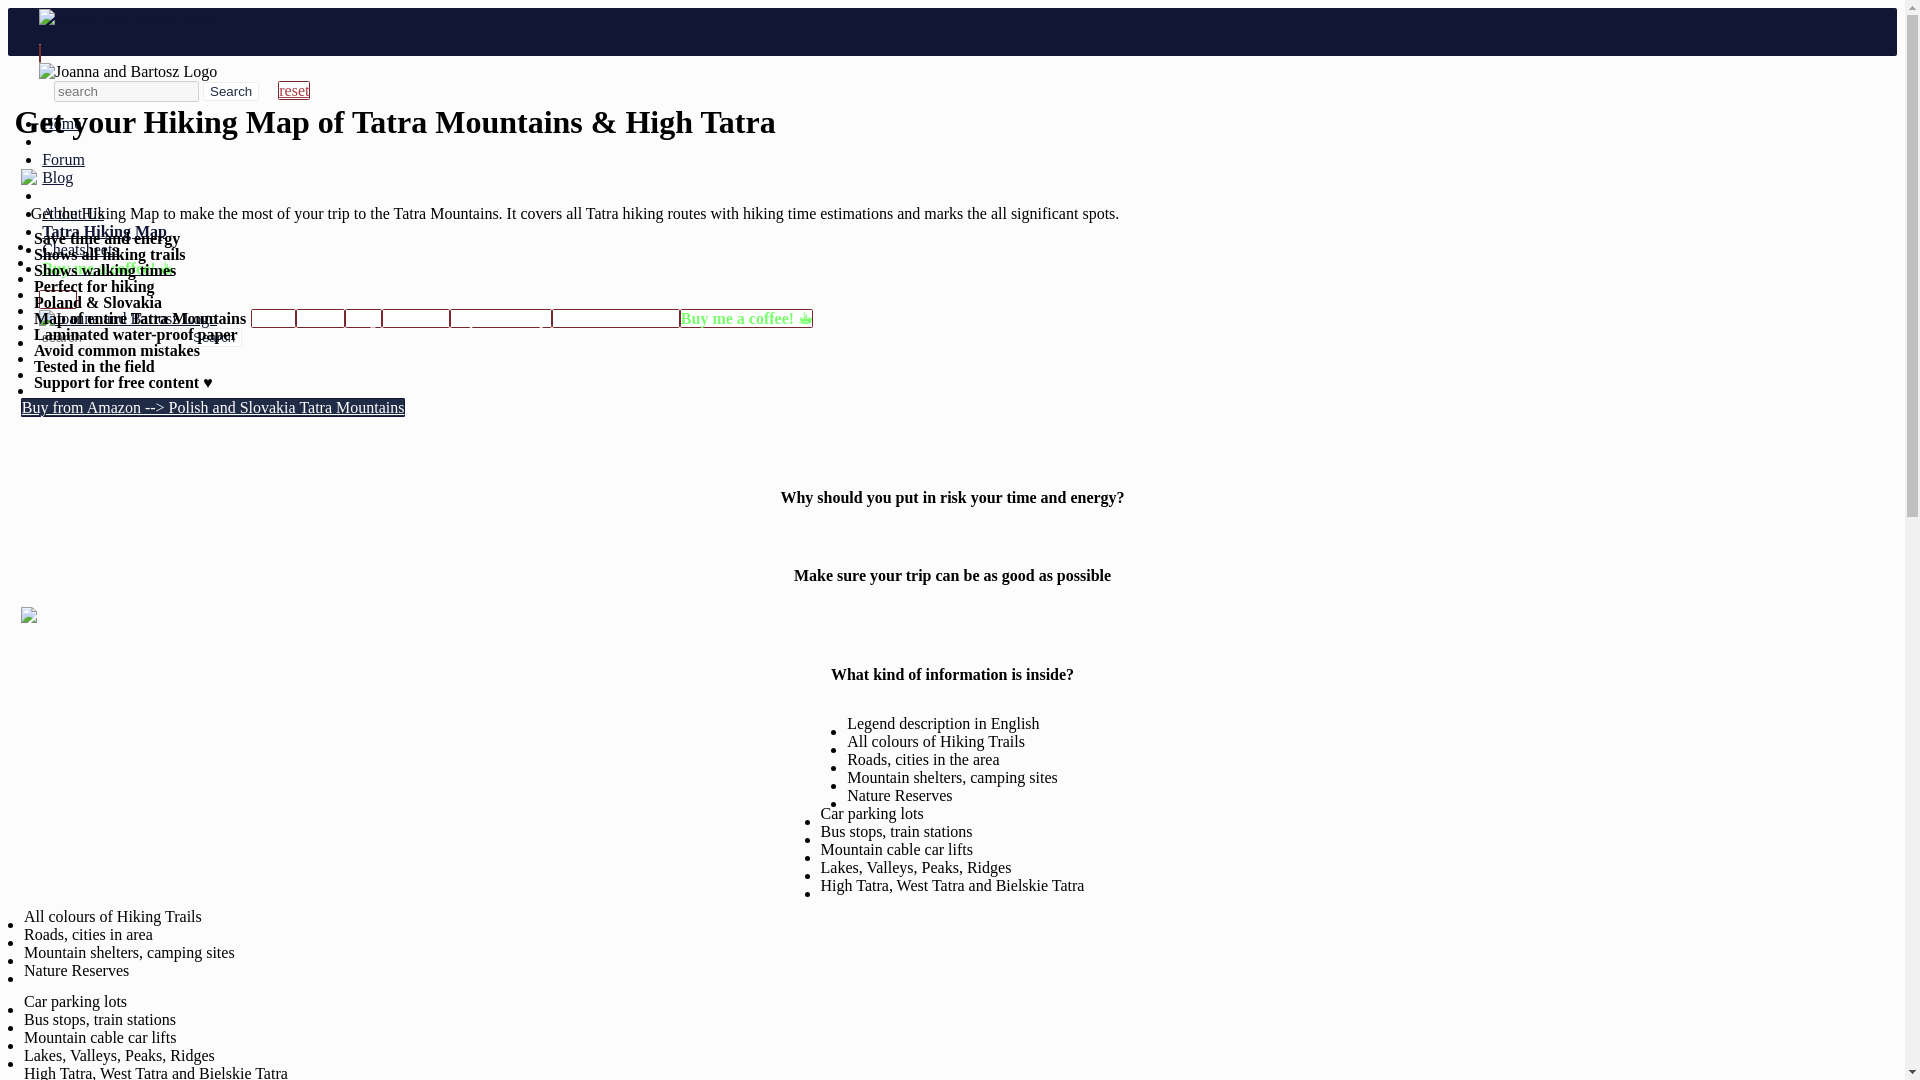 This screenshot has height=1080, width=1920. I want to click on Cheatsheets, so click(80, 249).